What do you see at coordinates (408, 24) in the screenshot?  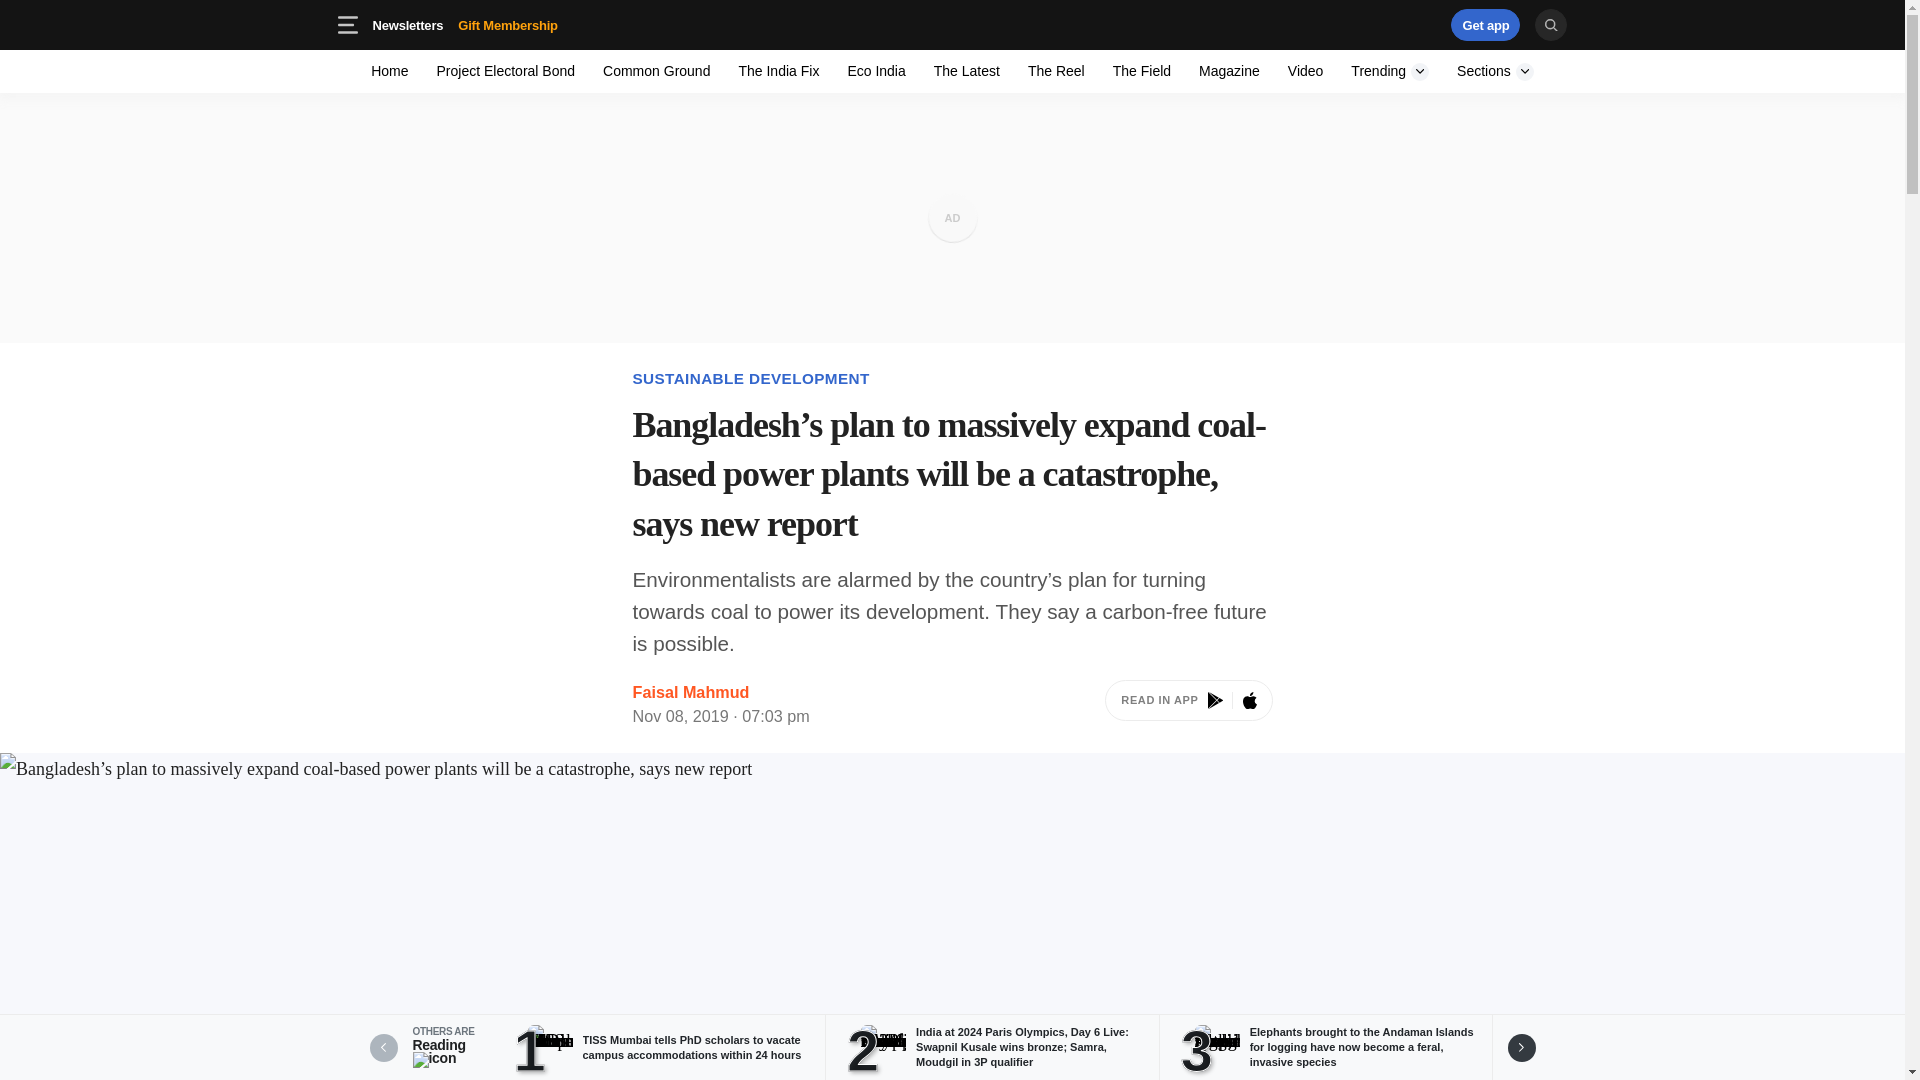 I see `Newsletters` at bounding box center [408, 24].